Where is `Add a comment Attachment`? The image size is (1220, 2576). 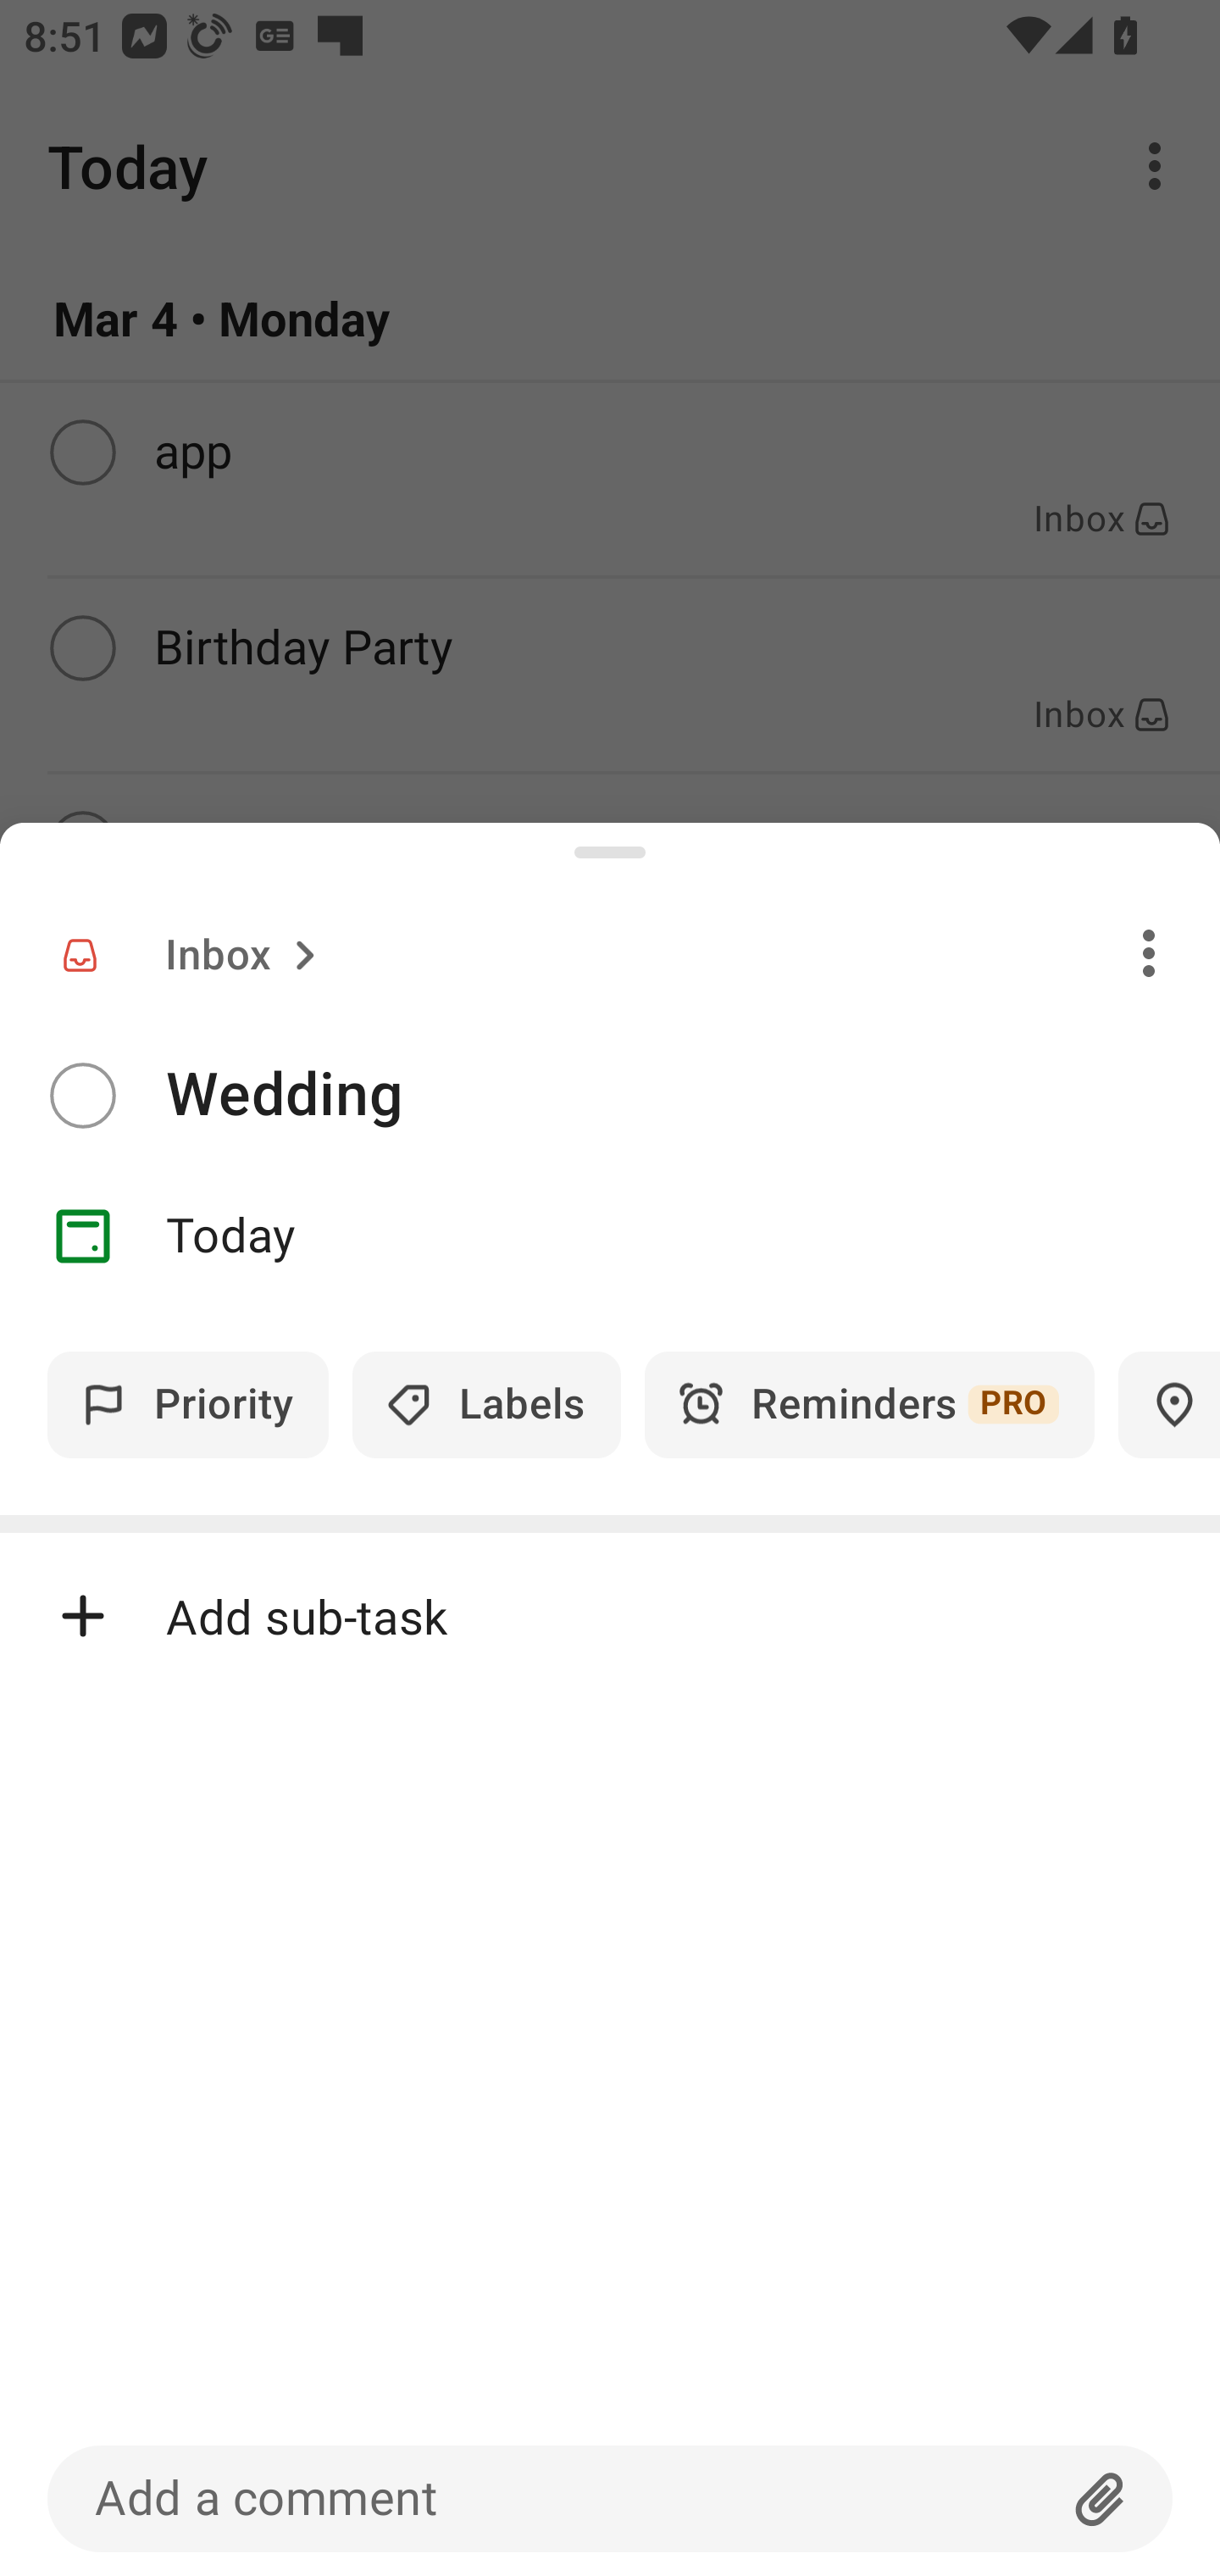
Add a comment Attachment is located at coordinates (610, 2498).